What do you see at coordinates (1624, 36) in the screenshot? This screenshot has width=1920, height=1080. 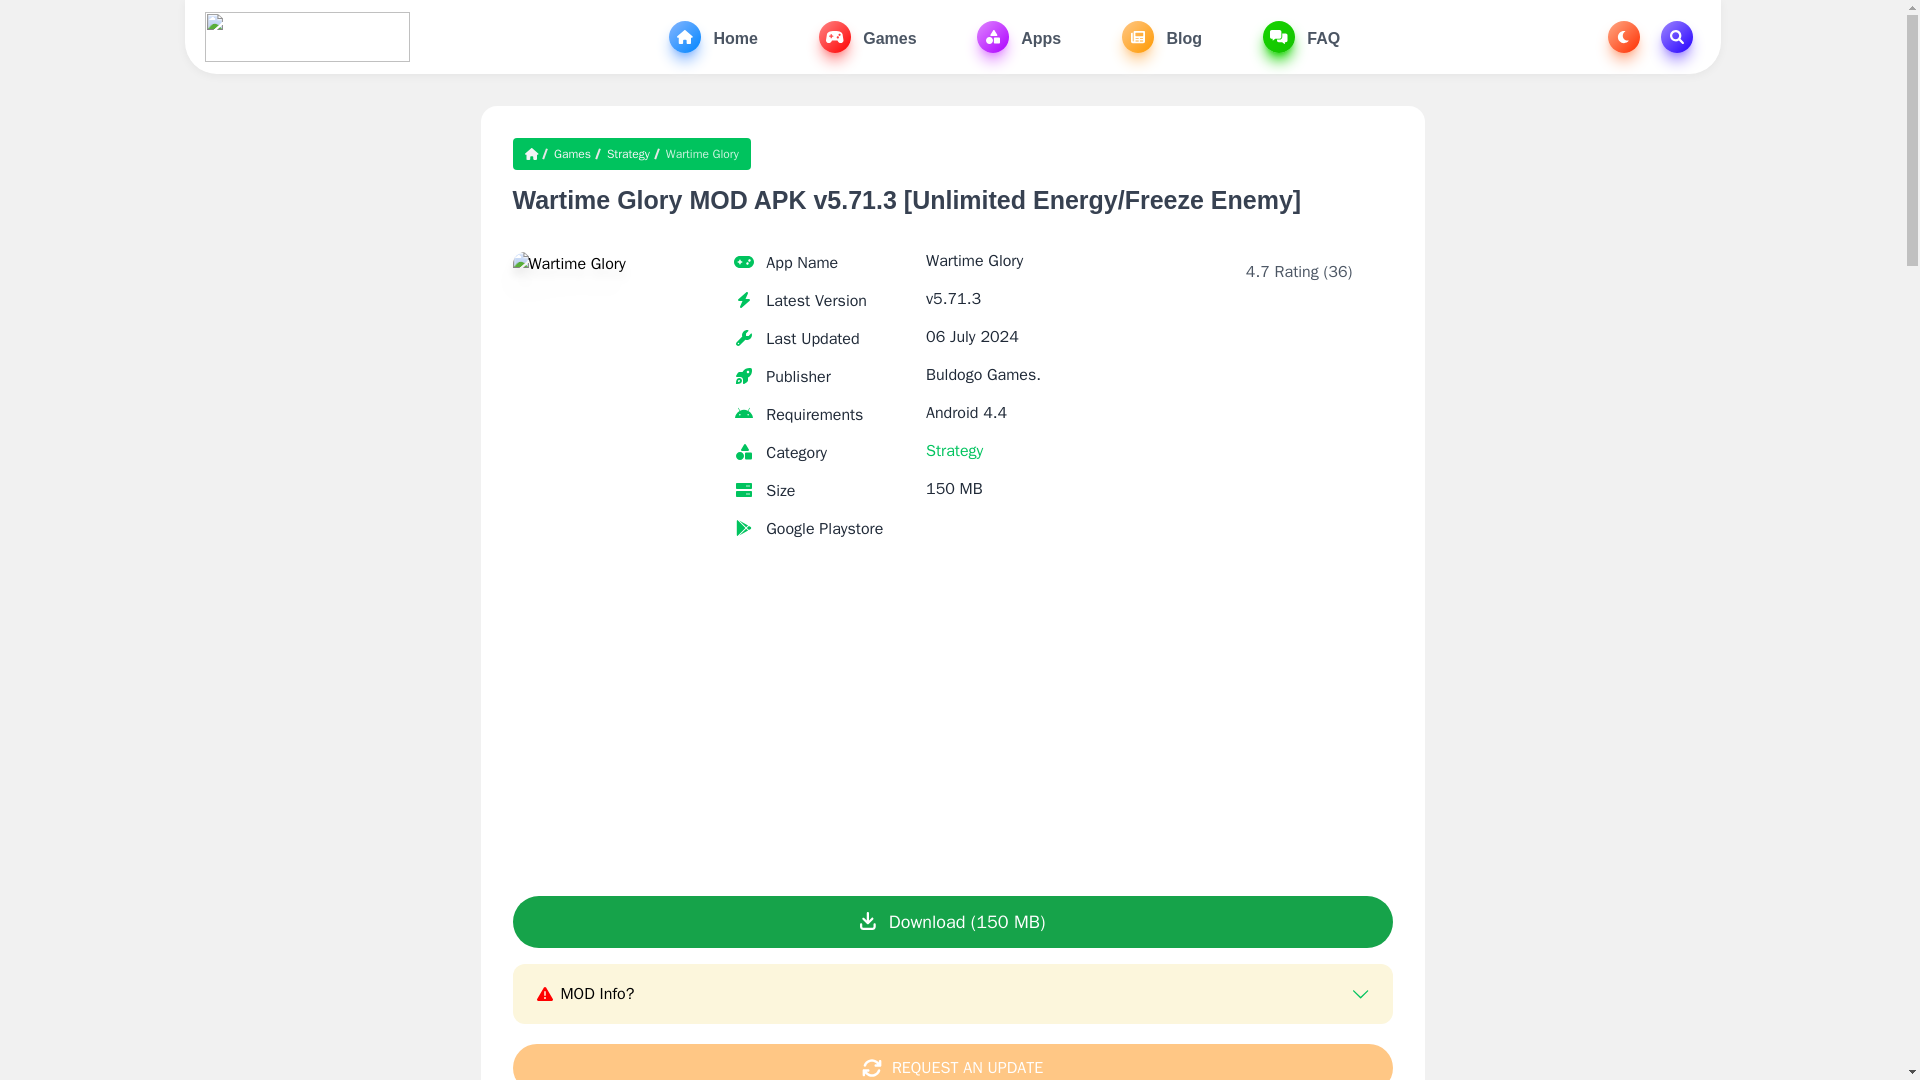 I see `Toggle Dark Mode` at bounding box center [1624, 36].